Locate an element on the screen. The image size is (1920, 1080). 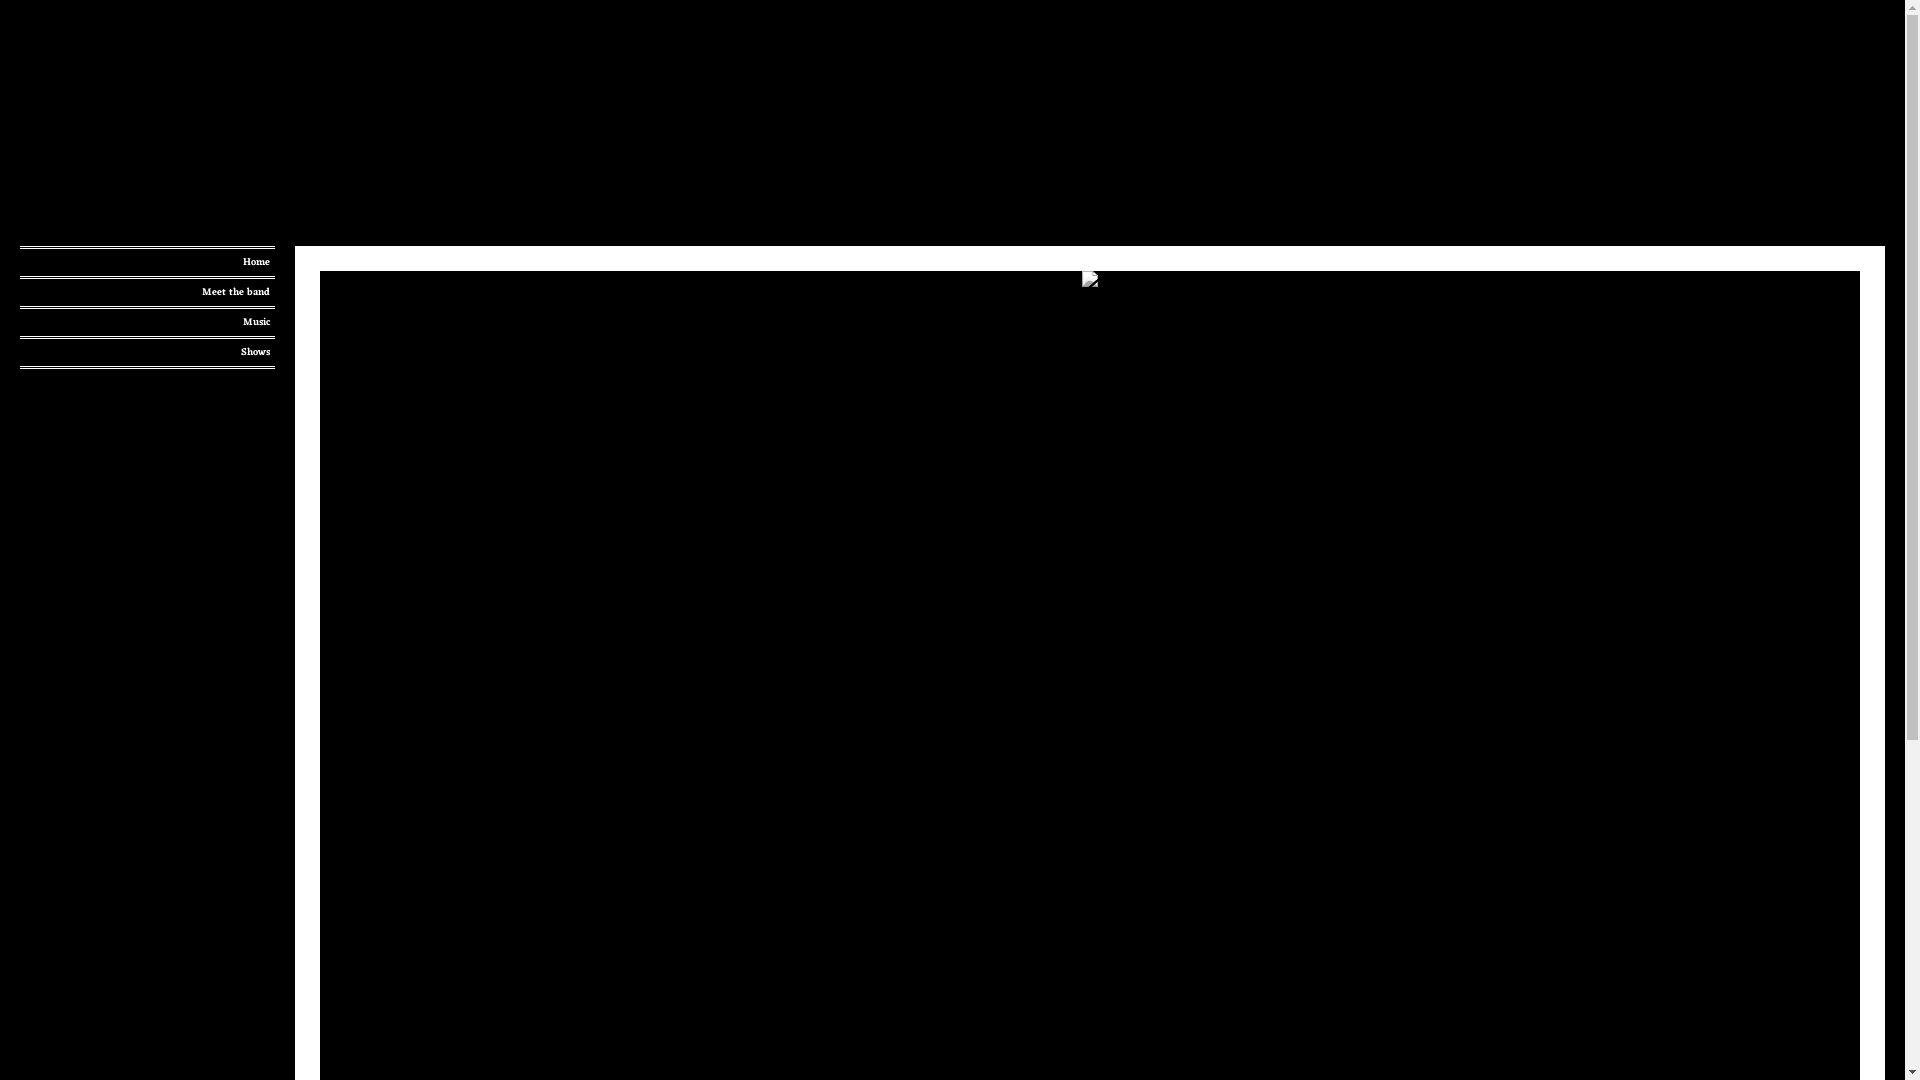
Meet the band is located at coordinates (148, 292).